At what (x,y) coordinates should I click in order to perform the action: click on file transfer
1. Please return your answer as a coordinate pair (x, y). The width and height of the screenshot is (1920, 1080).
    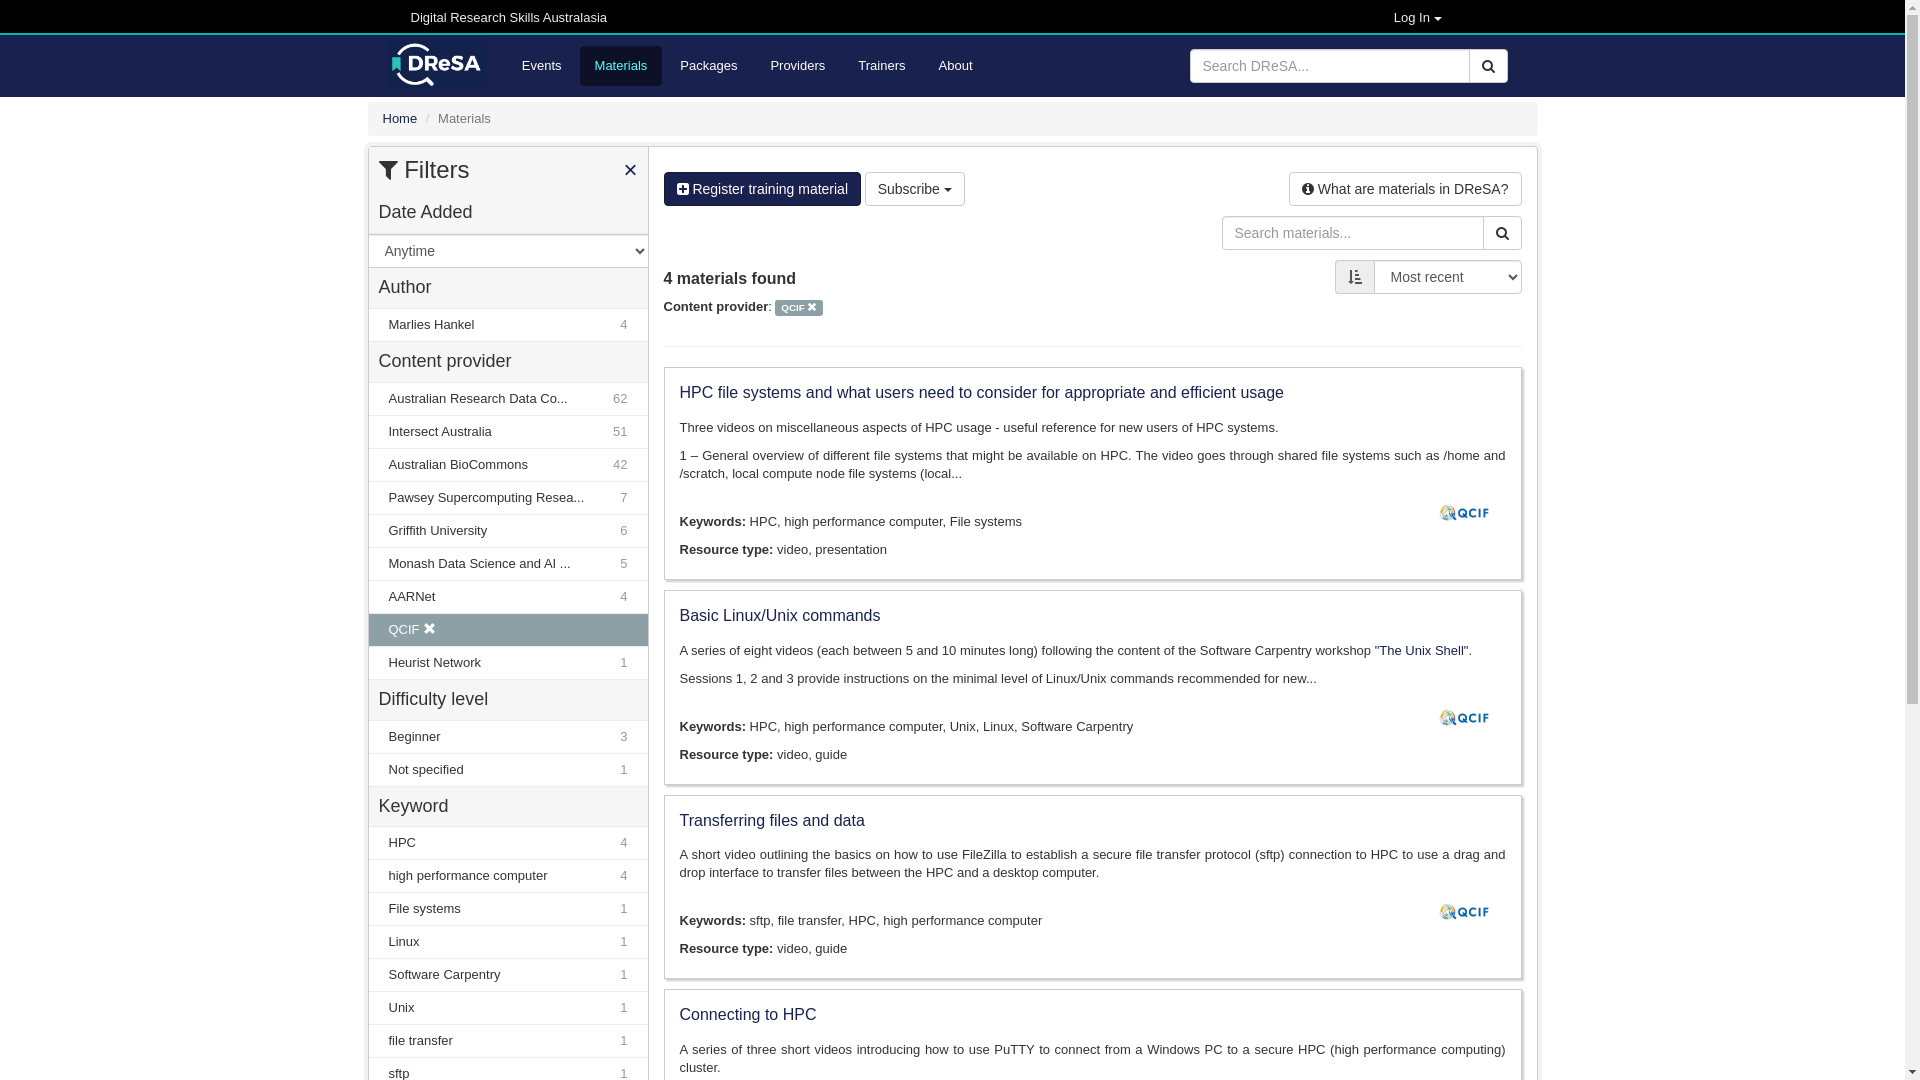
    Looking at the image, I should click on (508, 1041).